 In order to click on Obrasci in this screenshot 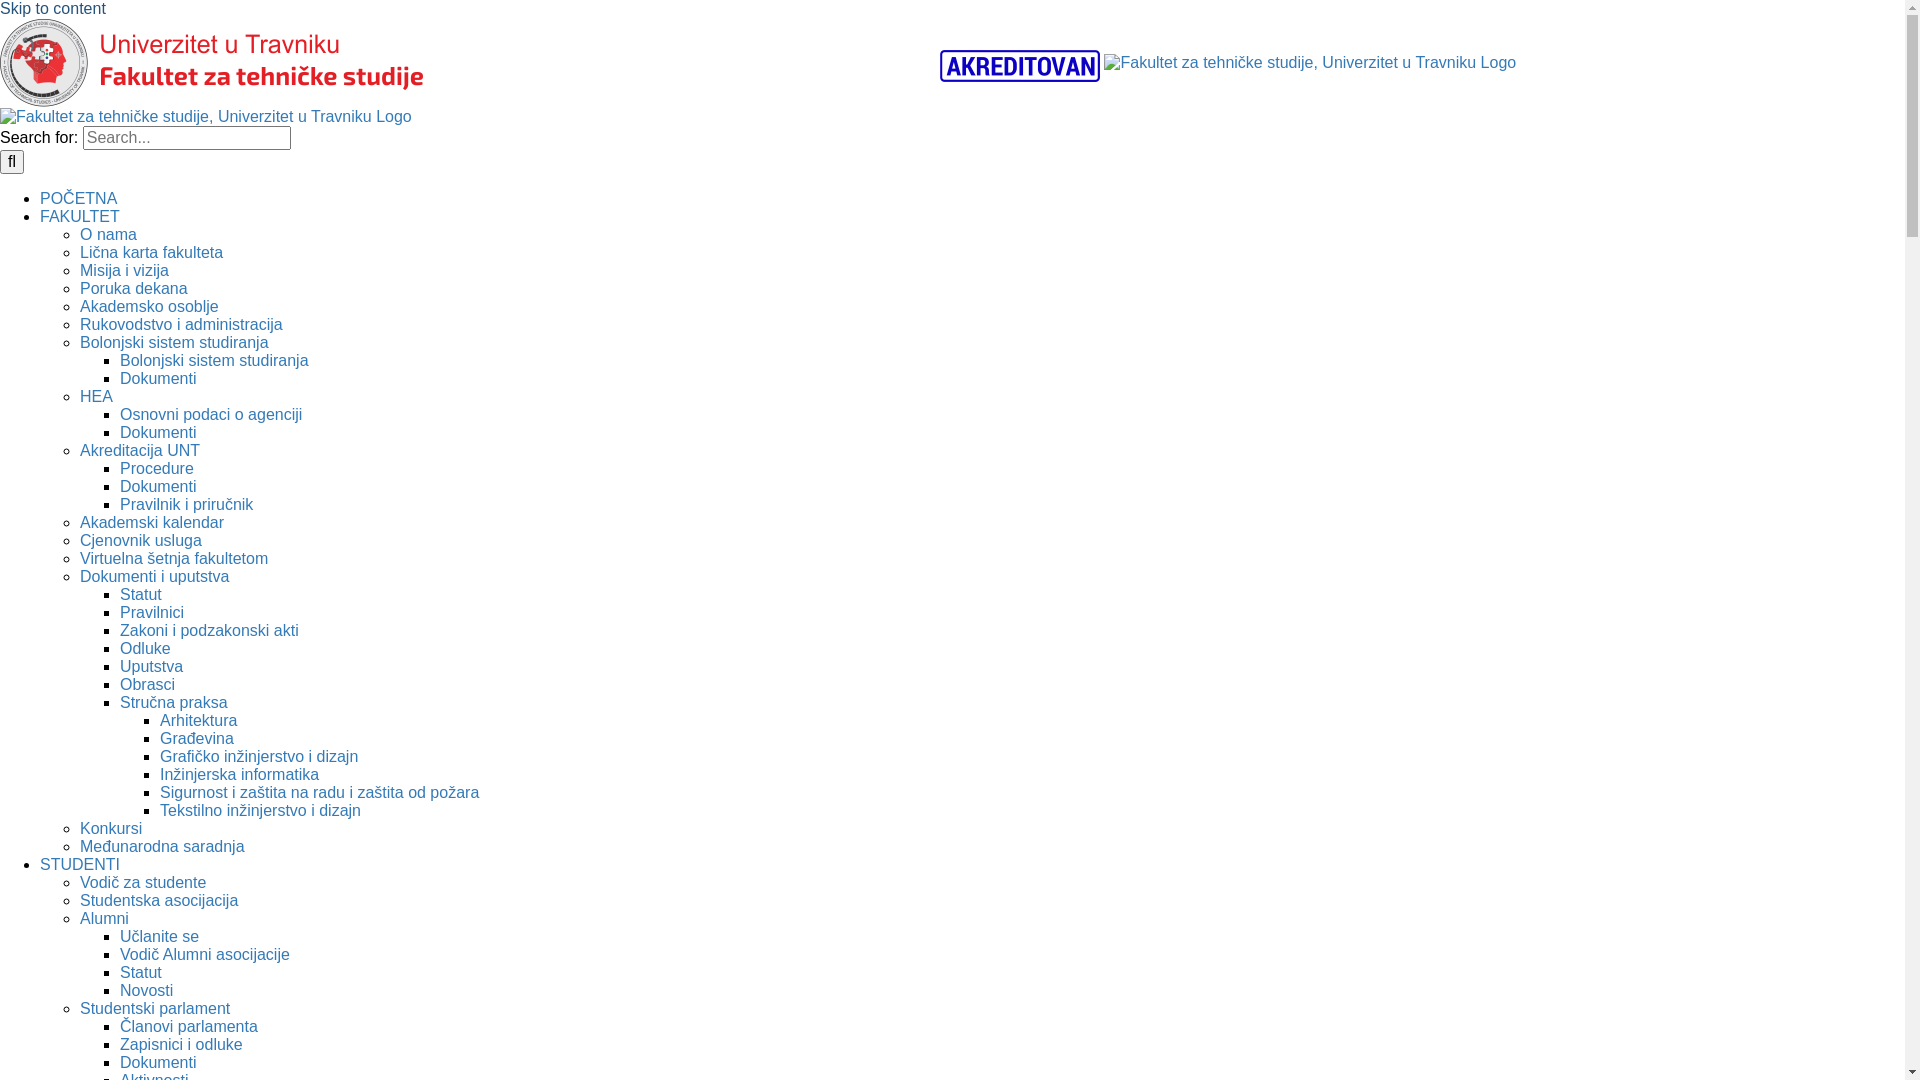, I will do `click(148, 684)`.